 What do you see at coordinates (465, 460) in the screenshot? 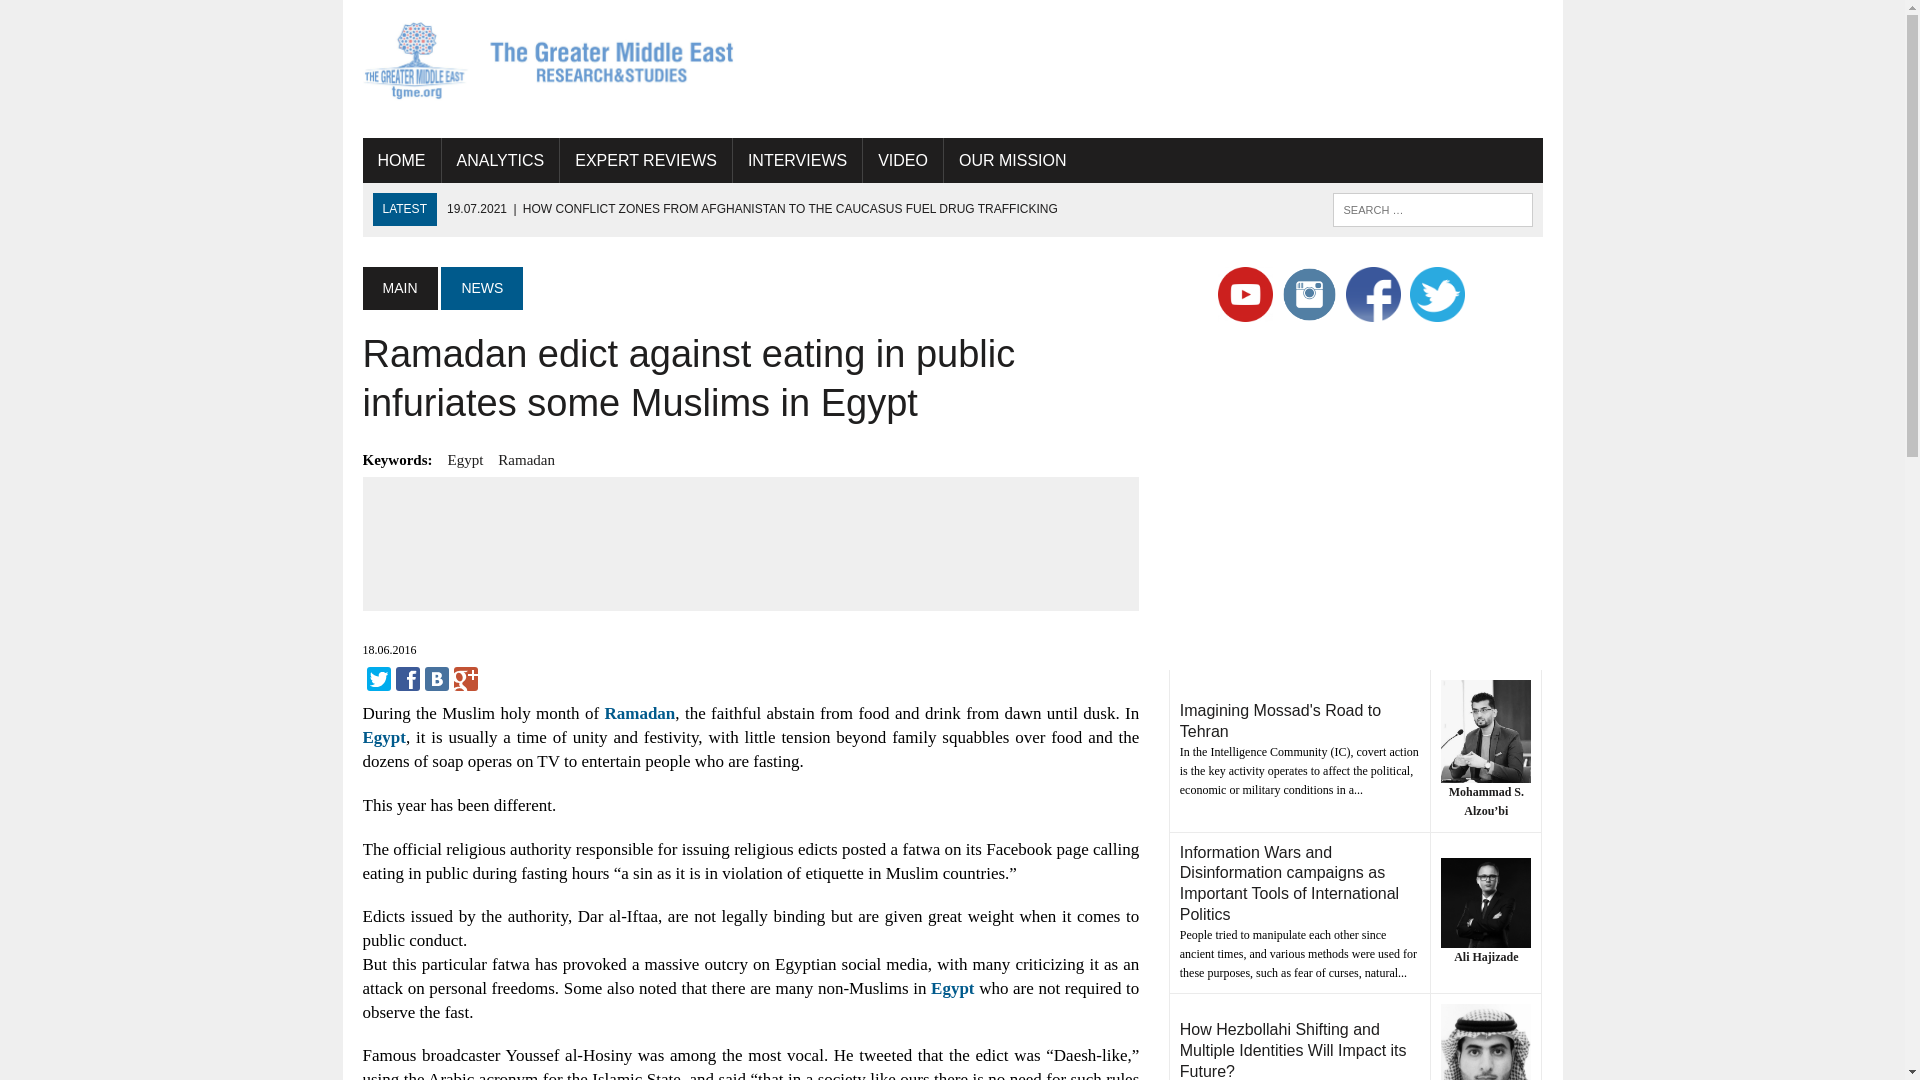
I see `Egypt` at bounding box center [465, 460].